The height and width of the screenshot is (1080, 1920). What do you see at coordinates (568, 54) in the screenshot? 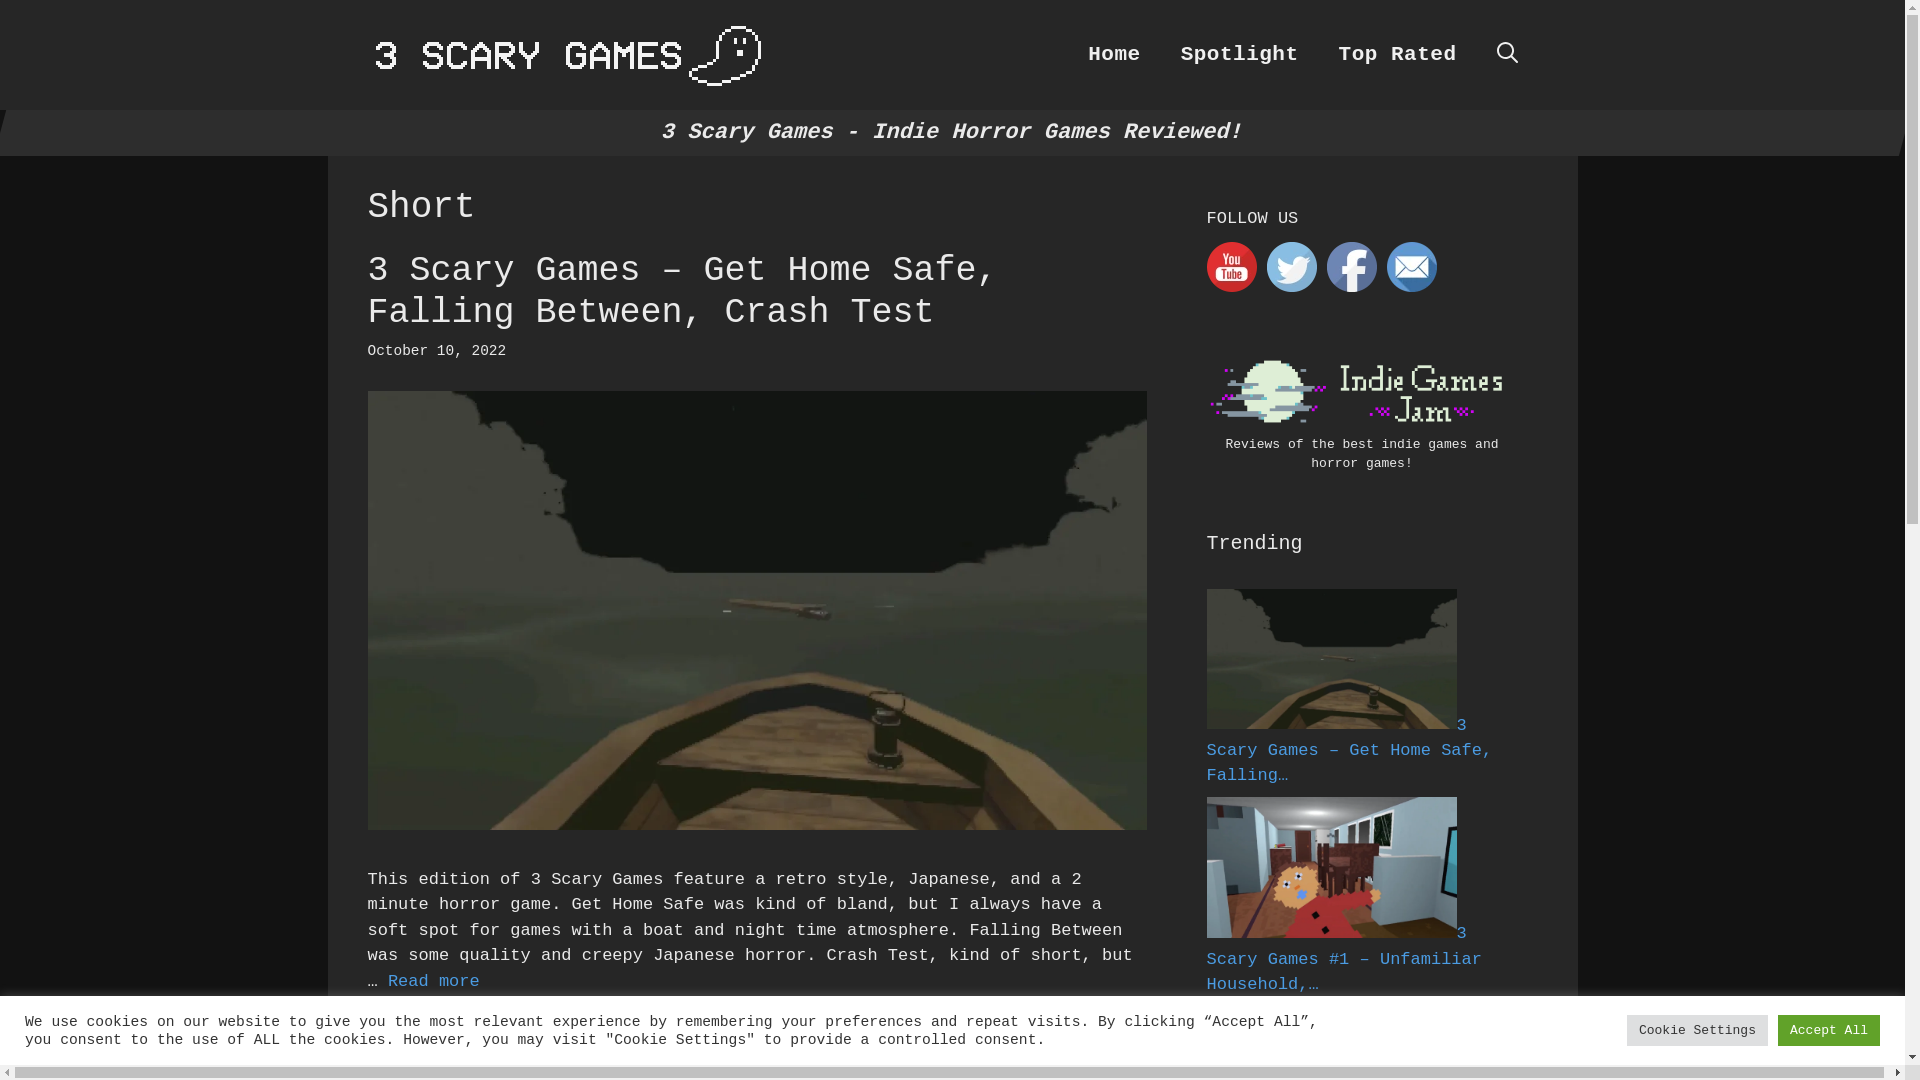
I see `3 Scary Games Collection!` at bounding box center [568, 54].